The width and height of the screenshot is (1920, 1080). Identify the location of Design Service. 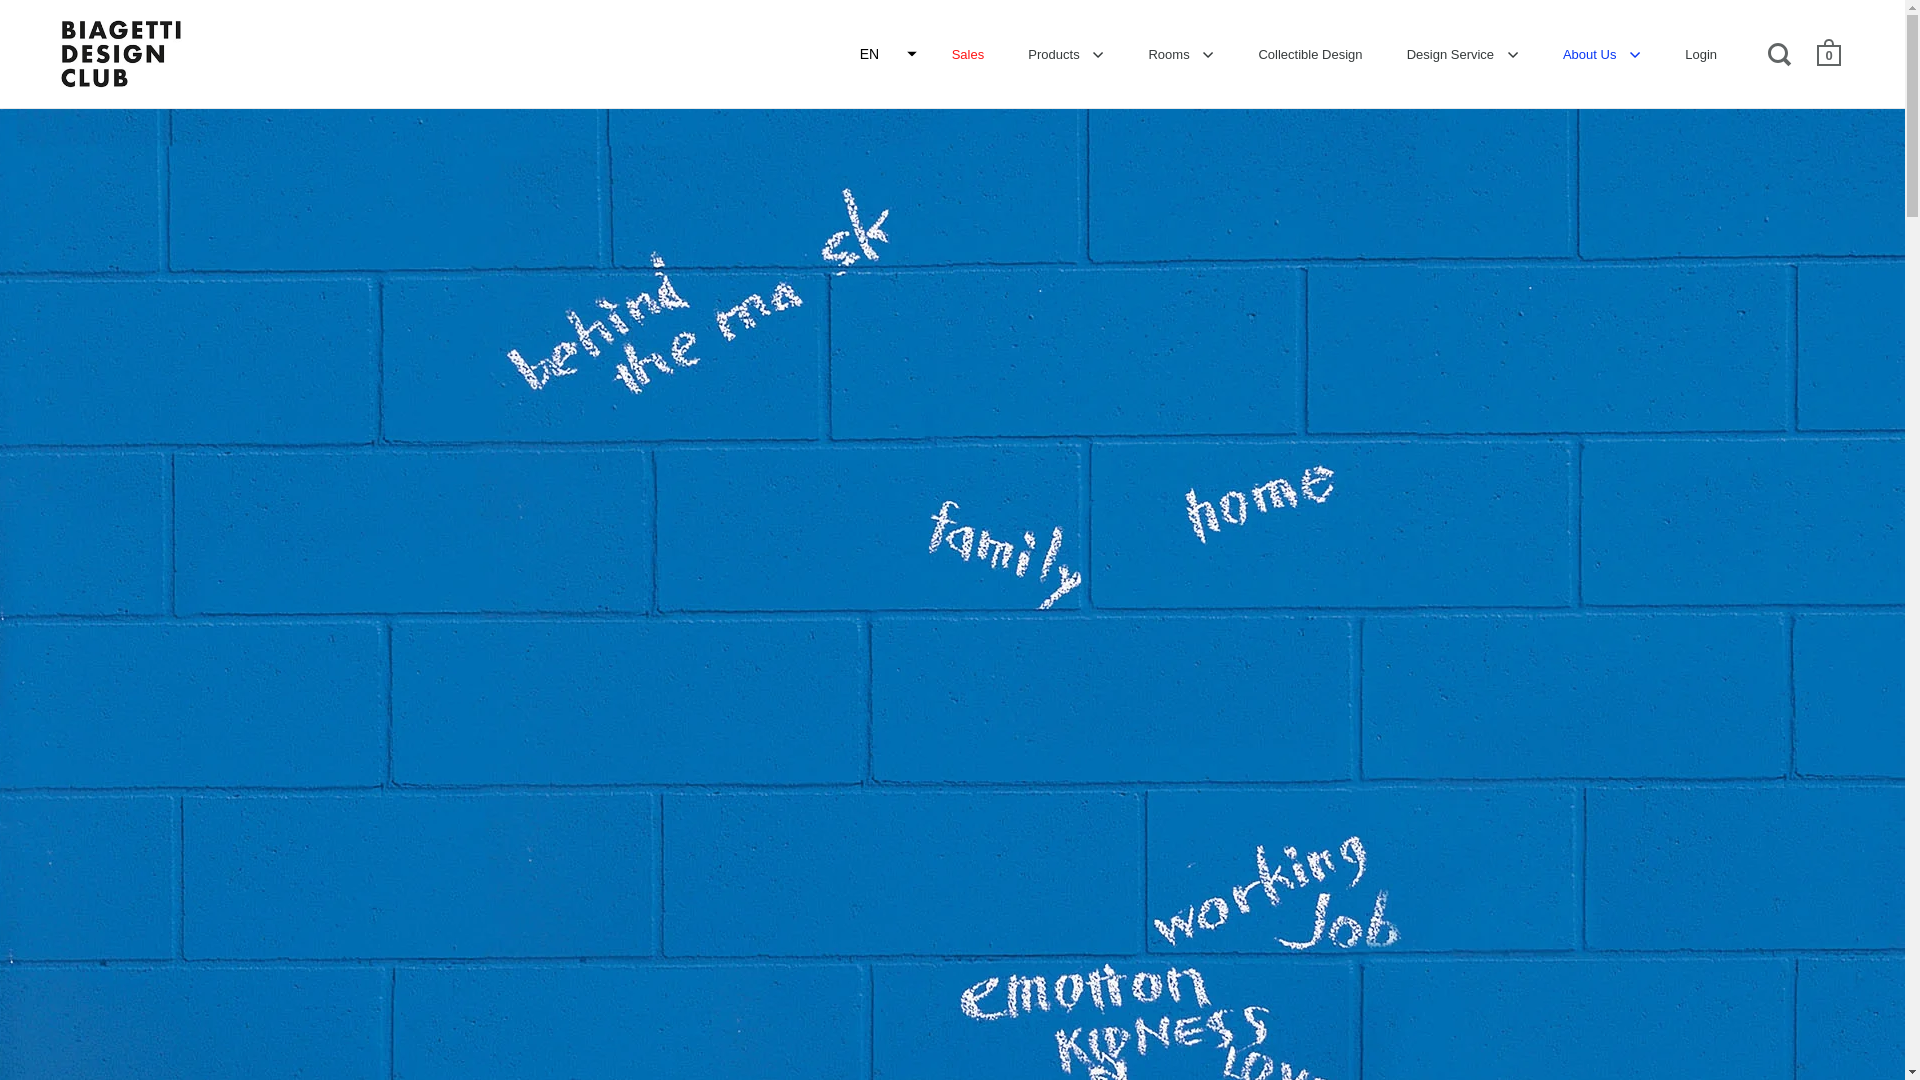
(1462, 53).